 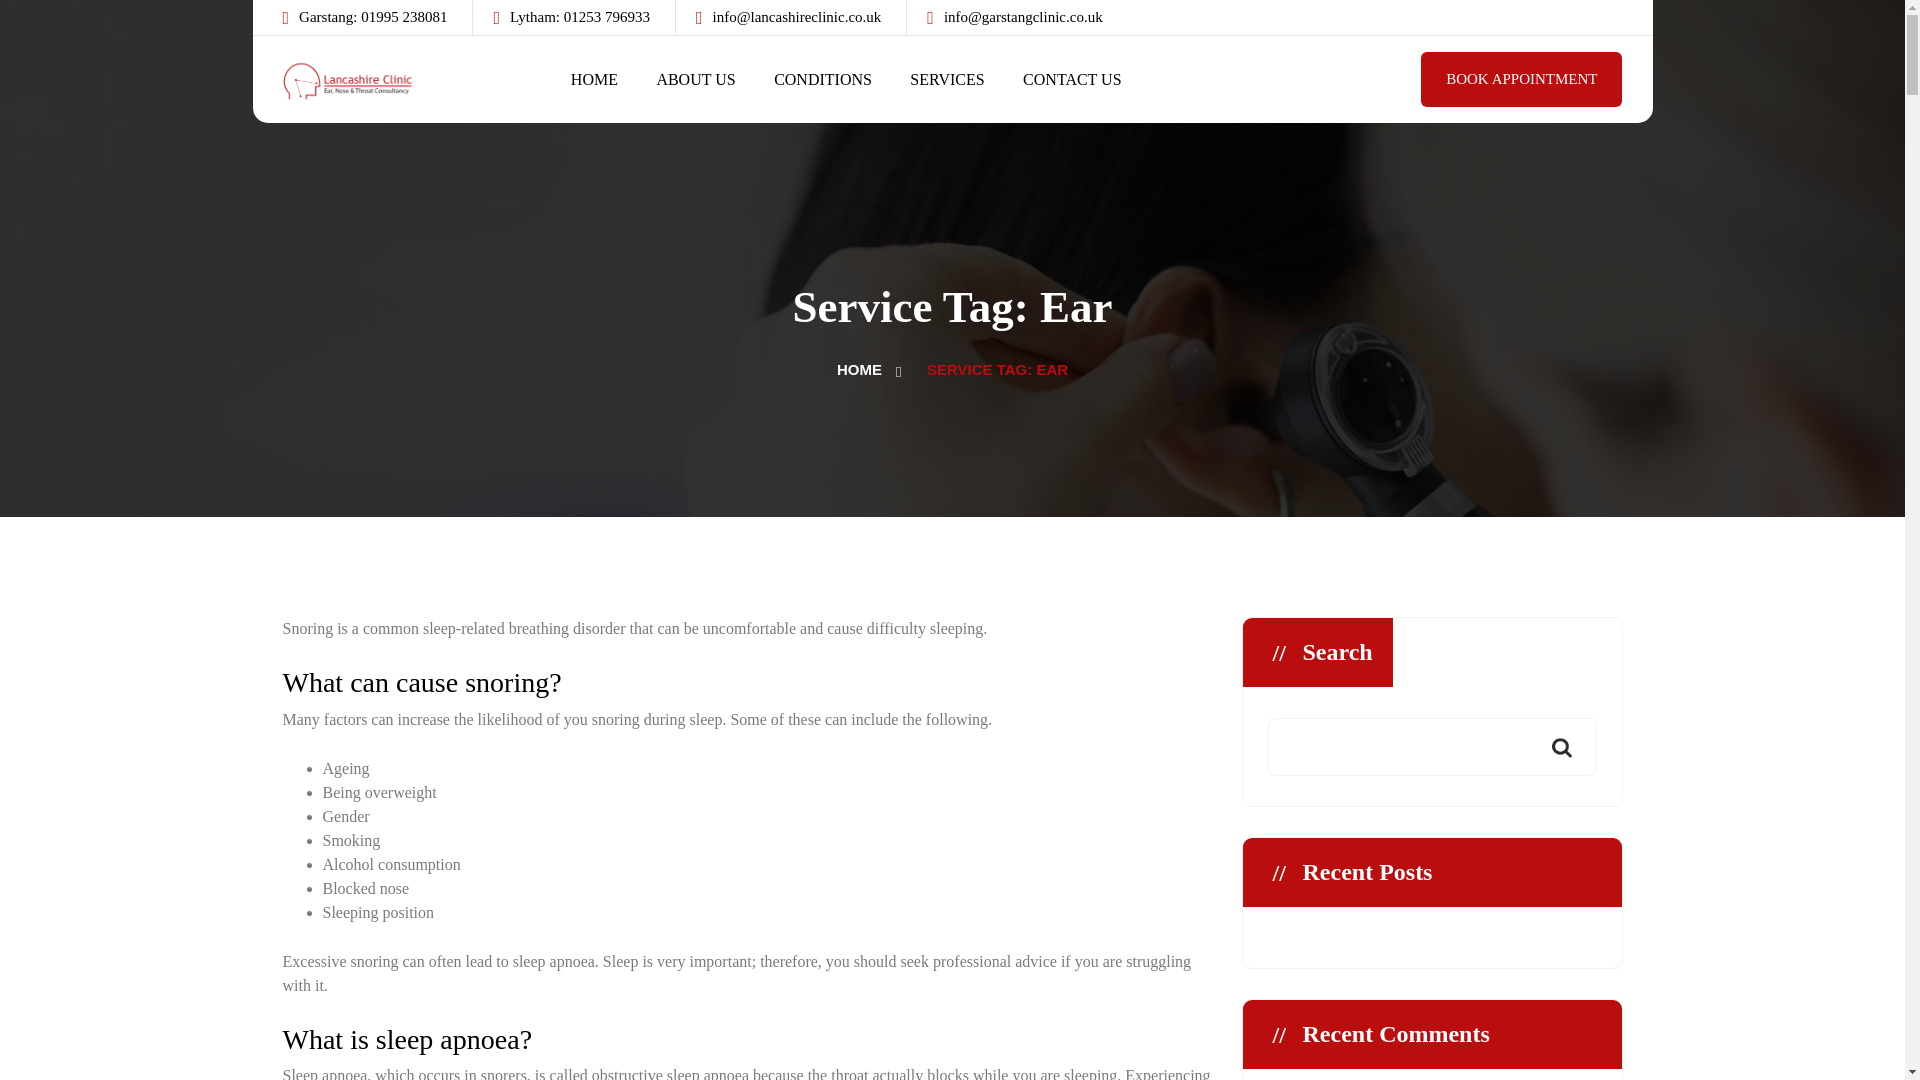 What do you see at coordinates (594, 79) in the screenshot?
I see `HOME` at bounding box center [594, 79].